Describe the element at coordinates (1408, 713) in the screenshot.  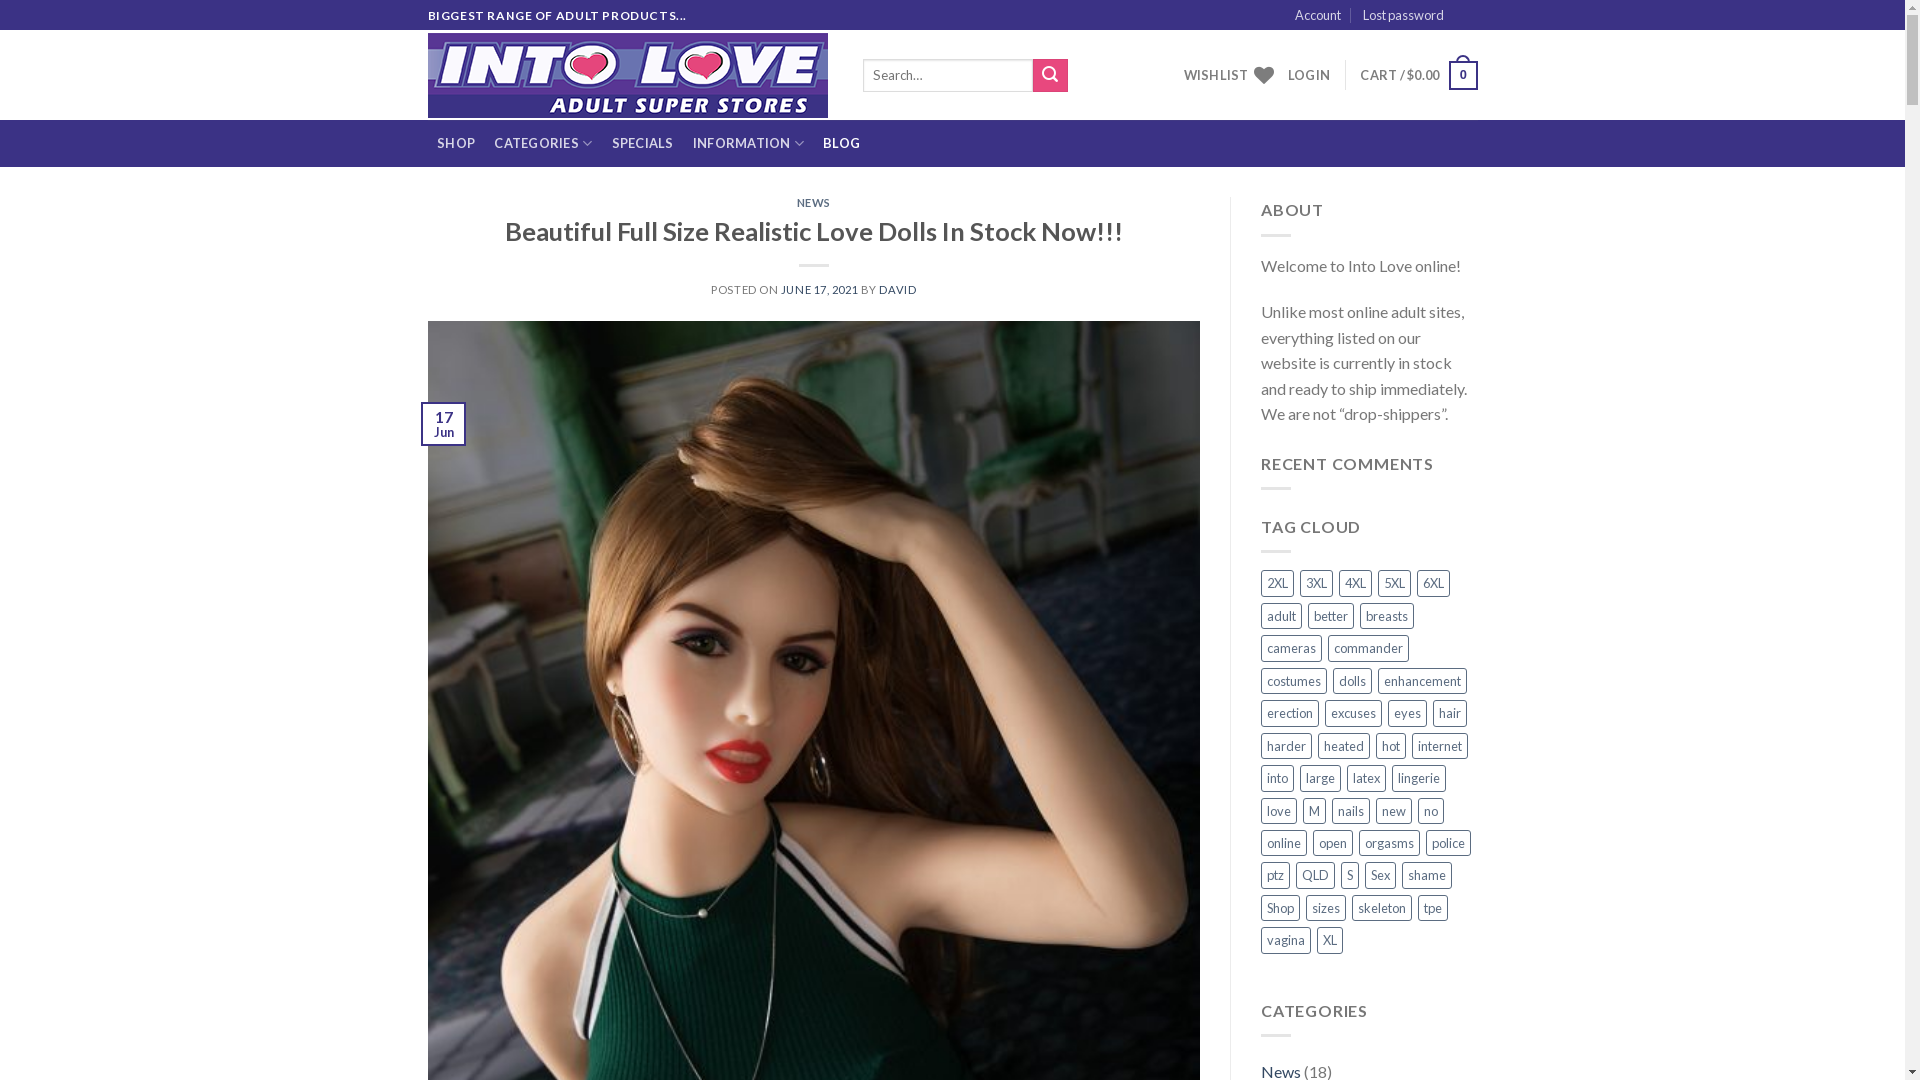
I see `eyes` at that location.